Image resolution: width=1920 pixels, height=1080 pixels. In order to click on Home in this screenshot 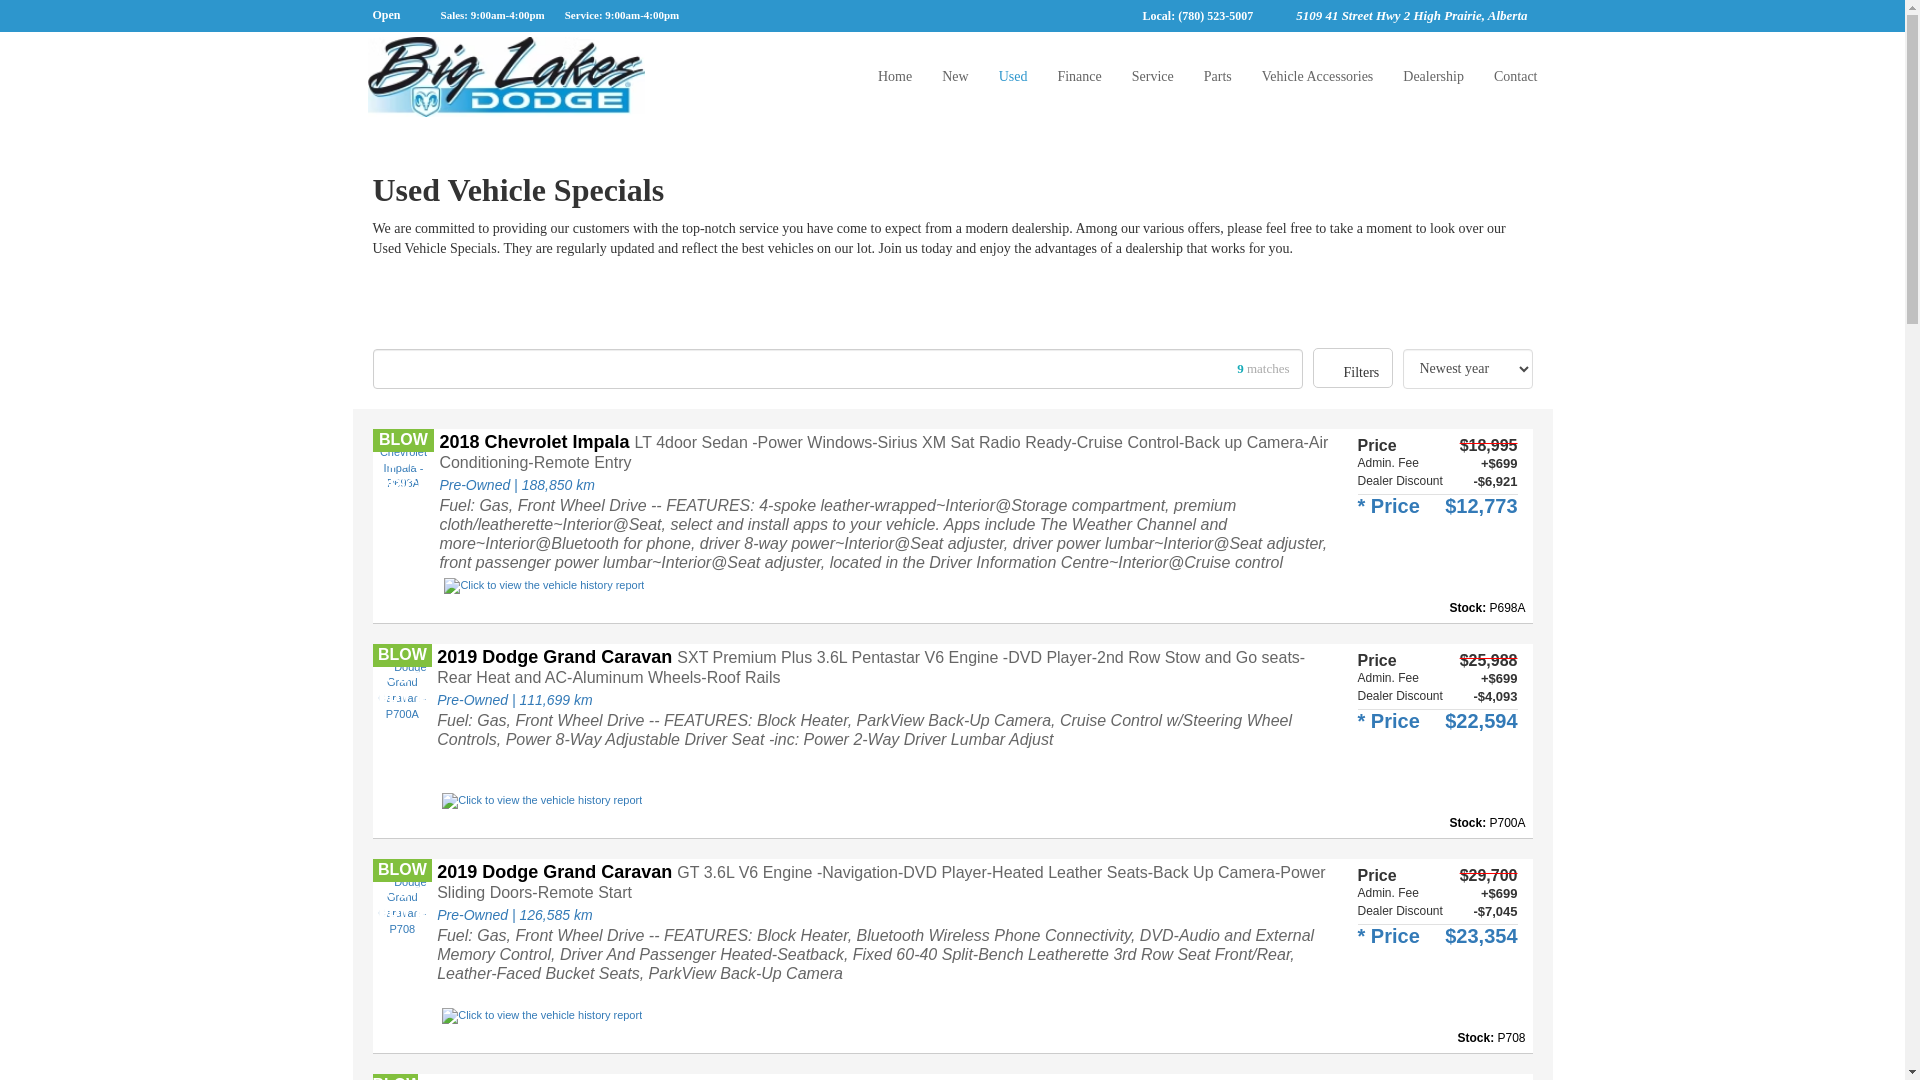, I will do `click(894, 76)`.